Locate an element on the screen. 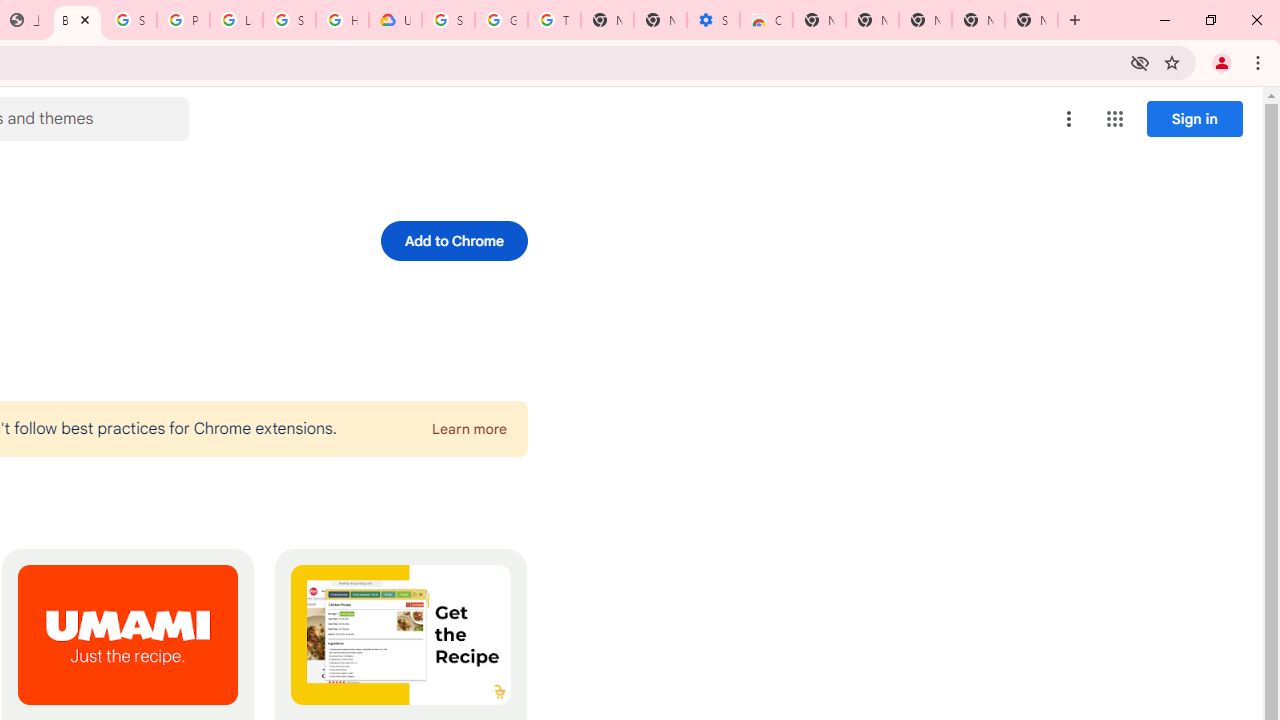 This screenshot has height=720, width=1280. Google Account Help is located at coordinates (501, 20).